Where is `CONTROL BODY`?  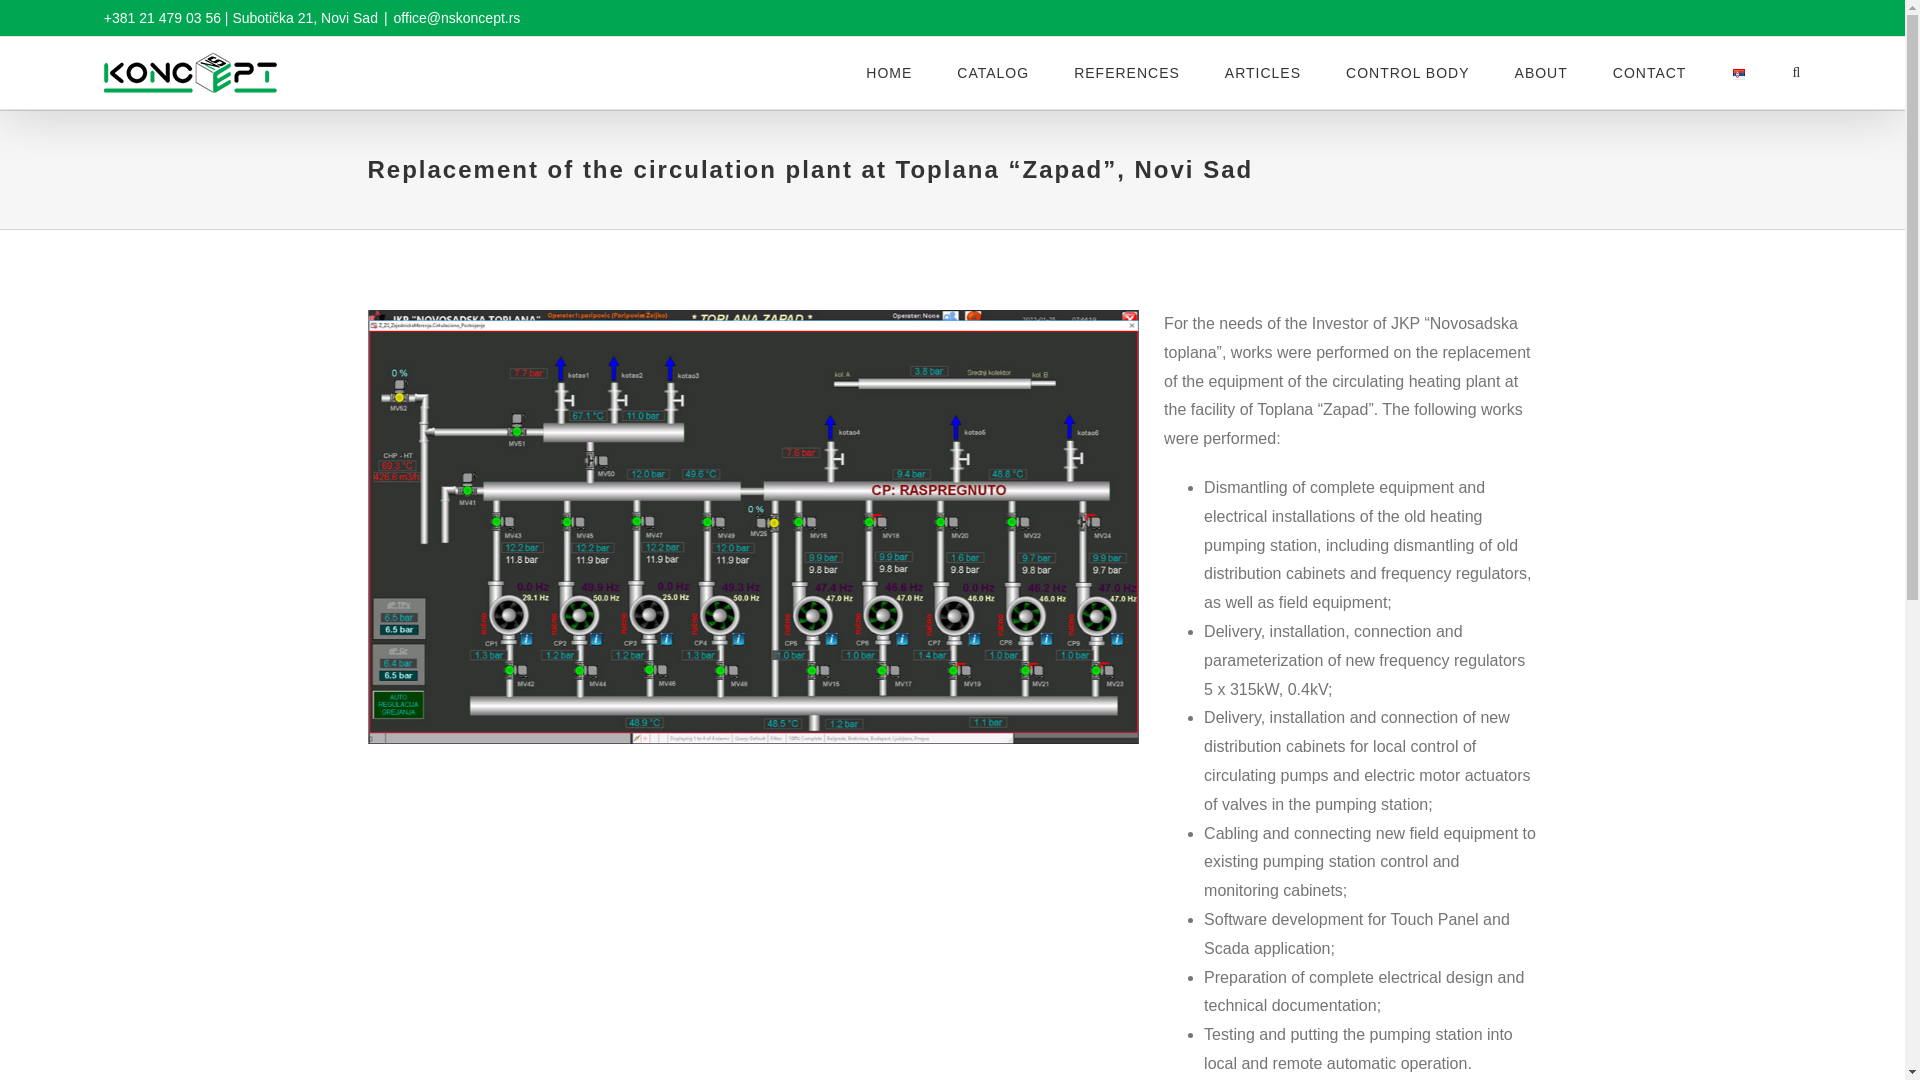 CONTROL BODY is located at coordinates (1408, 73).